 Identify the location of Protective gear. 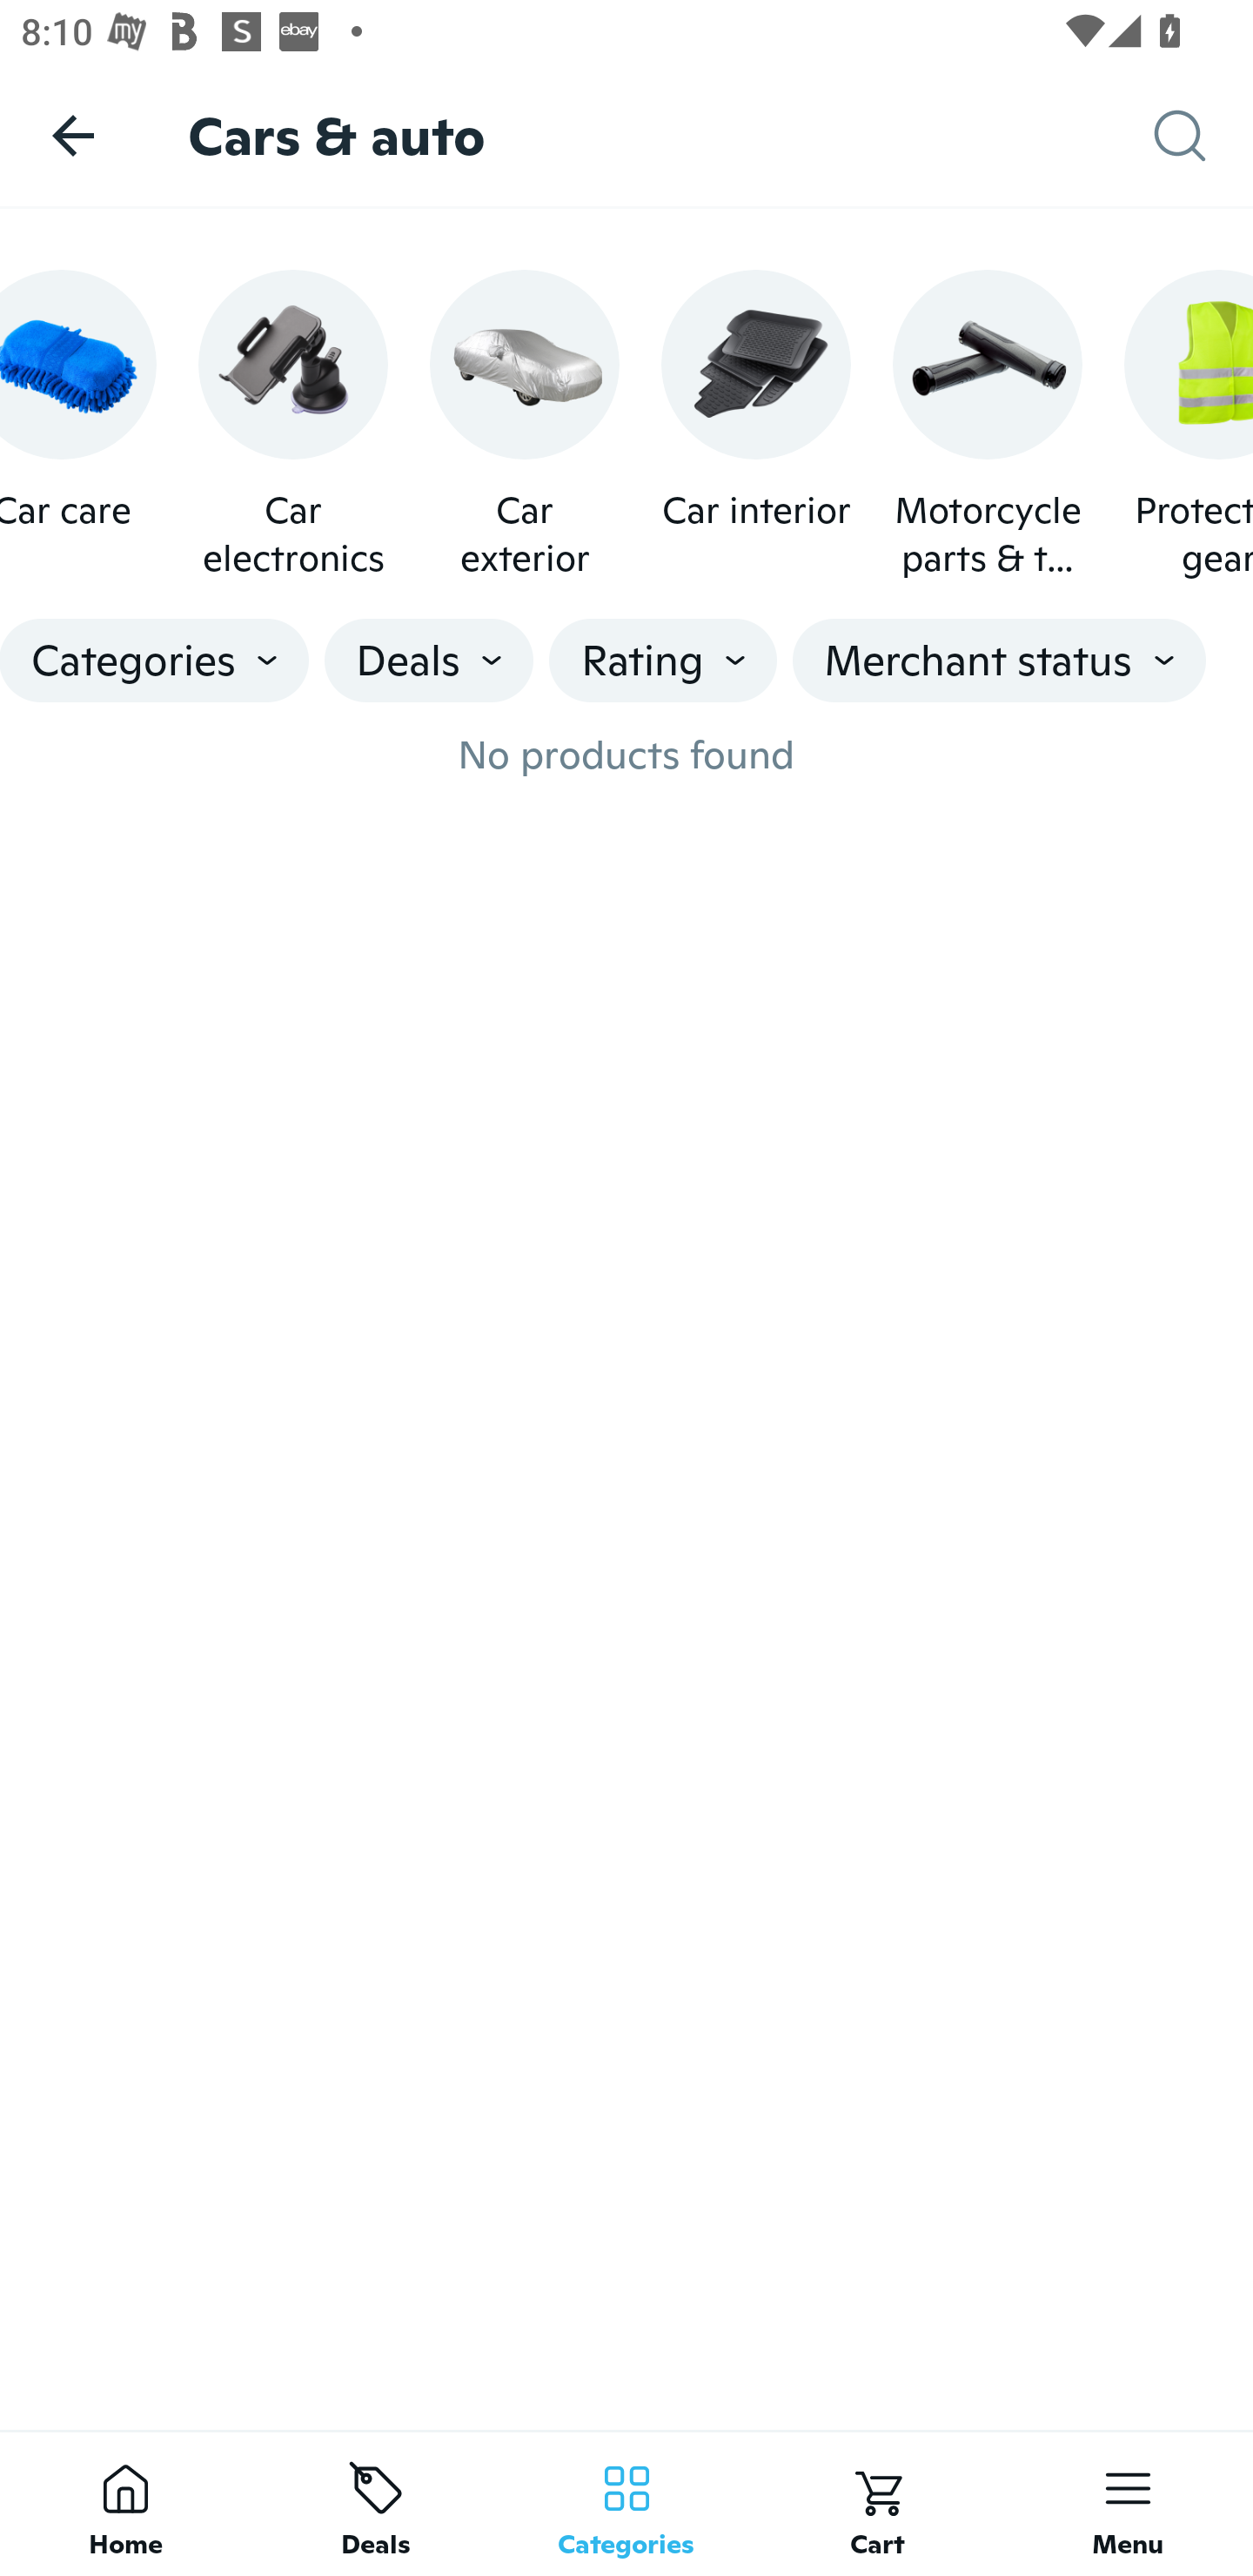
(1189, 426).